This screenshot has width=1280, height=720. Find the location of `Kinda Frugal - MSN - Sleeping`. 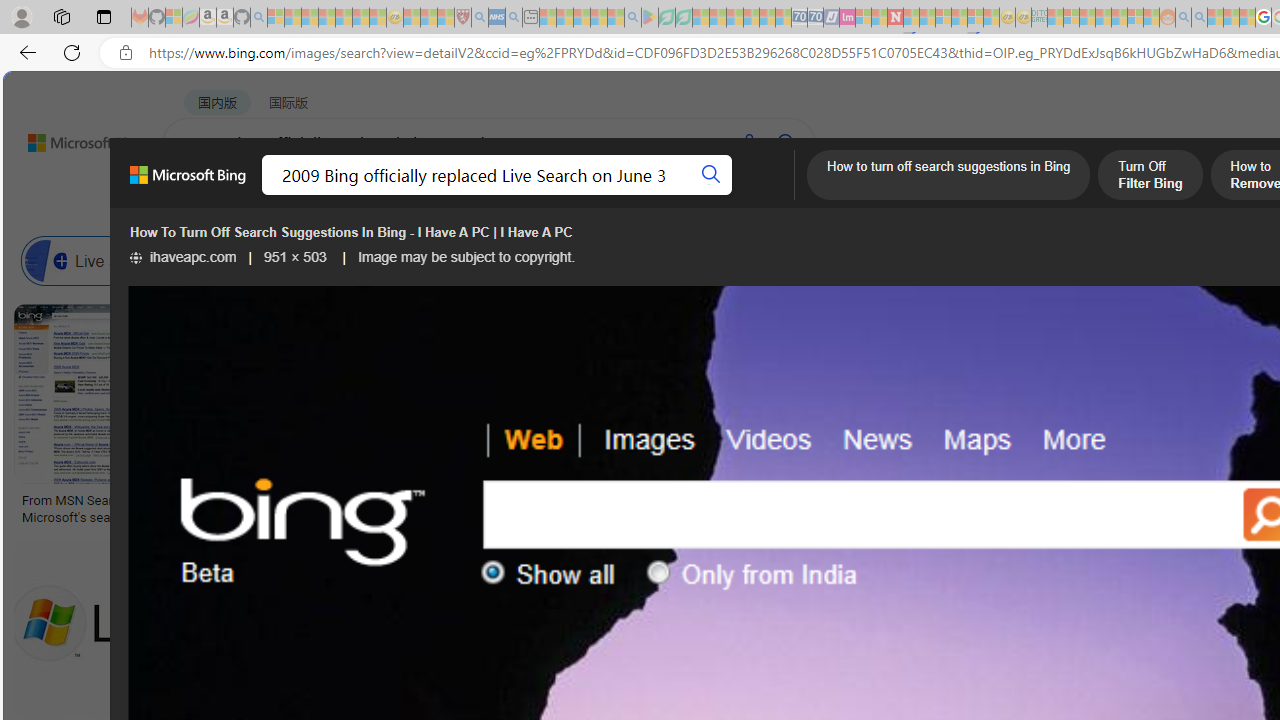

Kinda Frugal - MSN - Sleeping is located at coordinates (1120, 18).